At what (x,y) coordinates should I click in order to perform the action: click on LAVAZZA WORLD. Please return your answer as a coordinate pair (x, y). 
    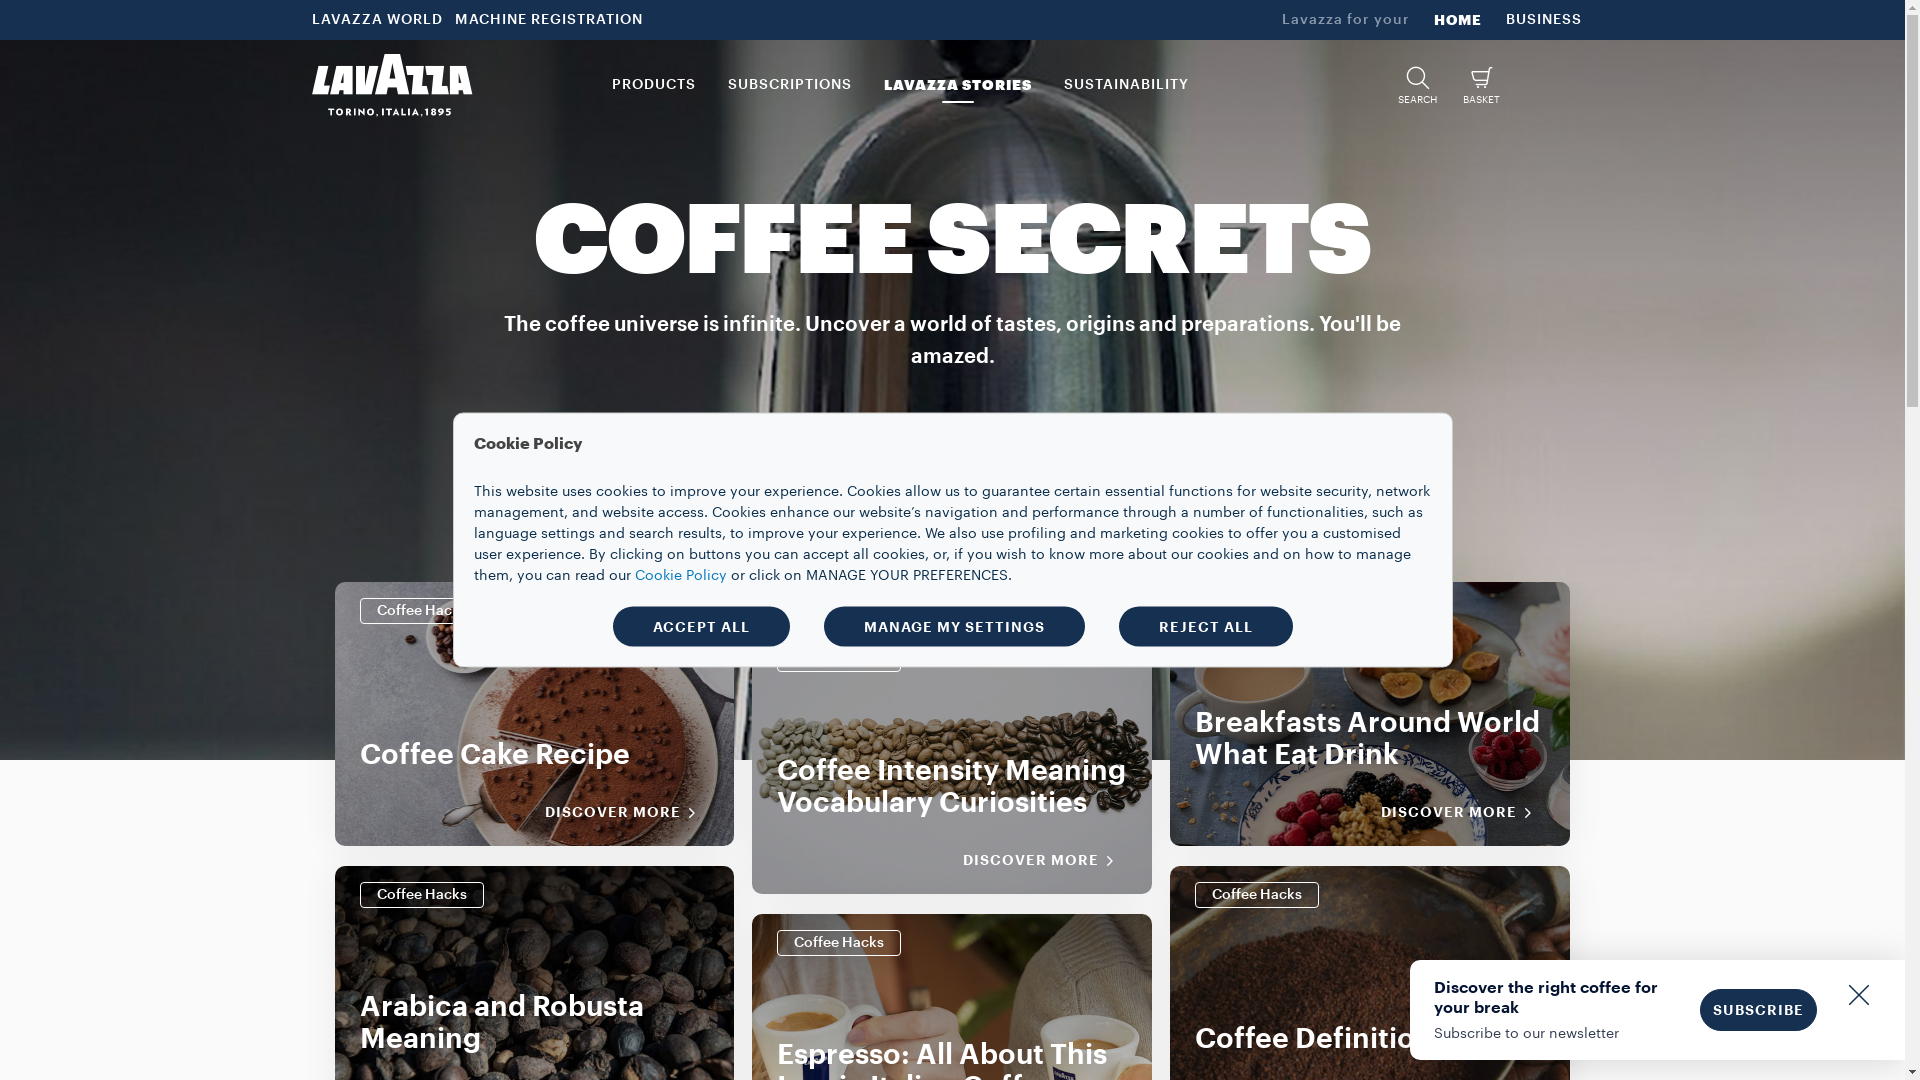
    Looking at the image, I should click on (380, 20).